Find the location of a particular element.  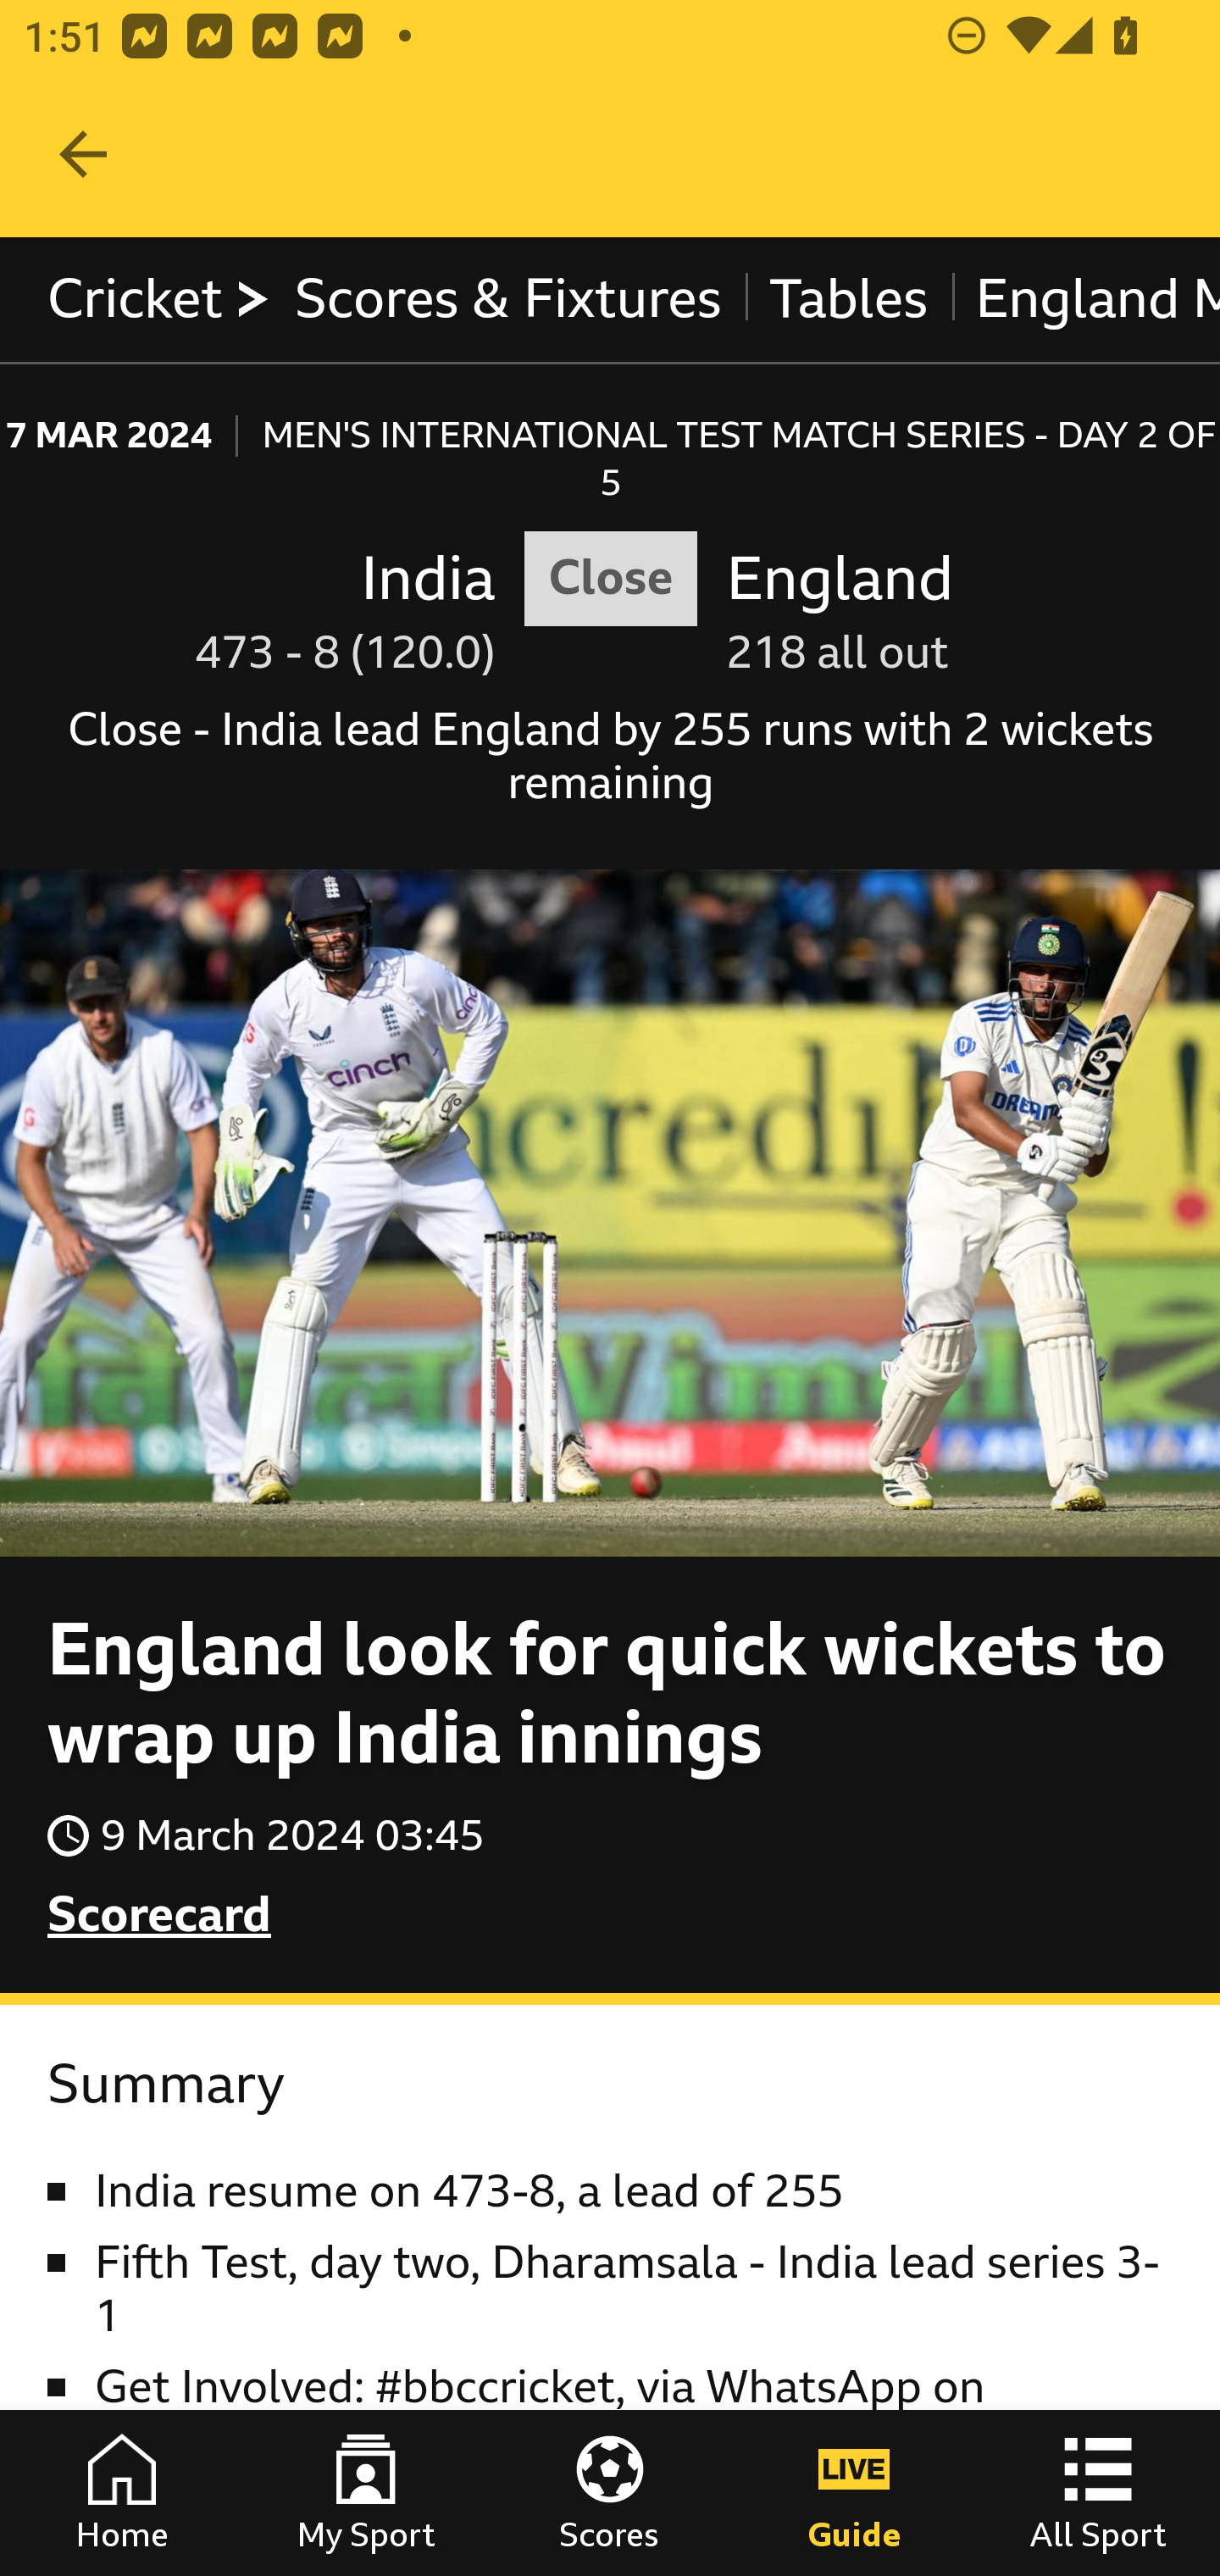

England Men is located at coordinates (1084, 298).